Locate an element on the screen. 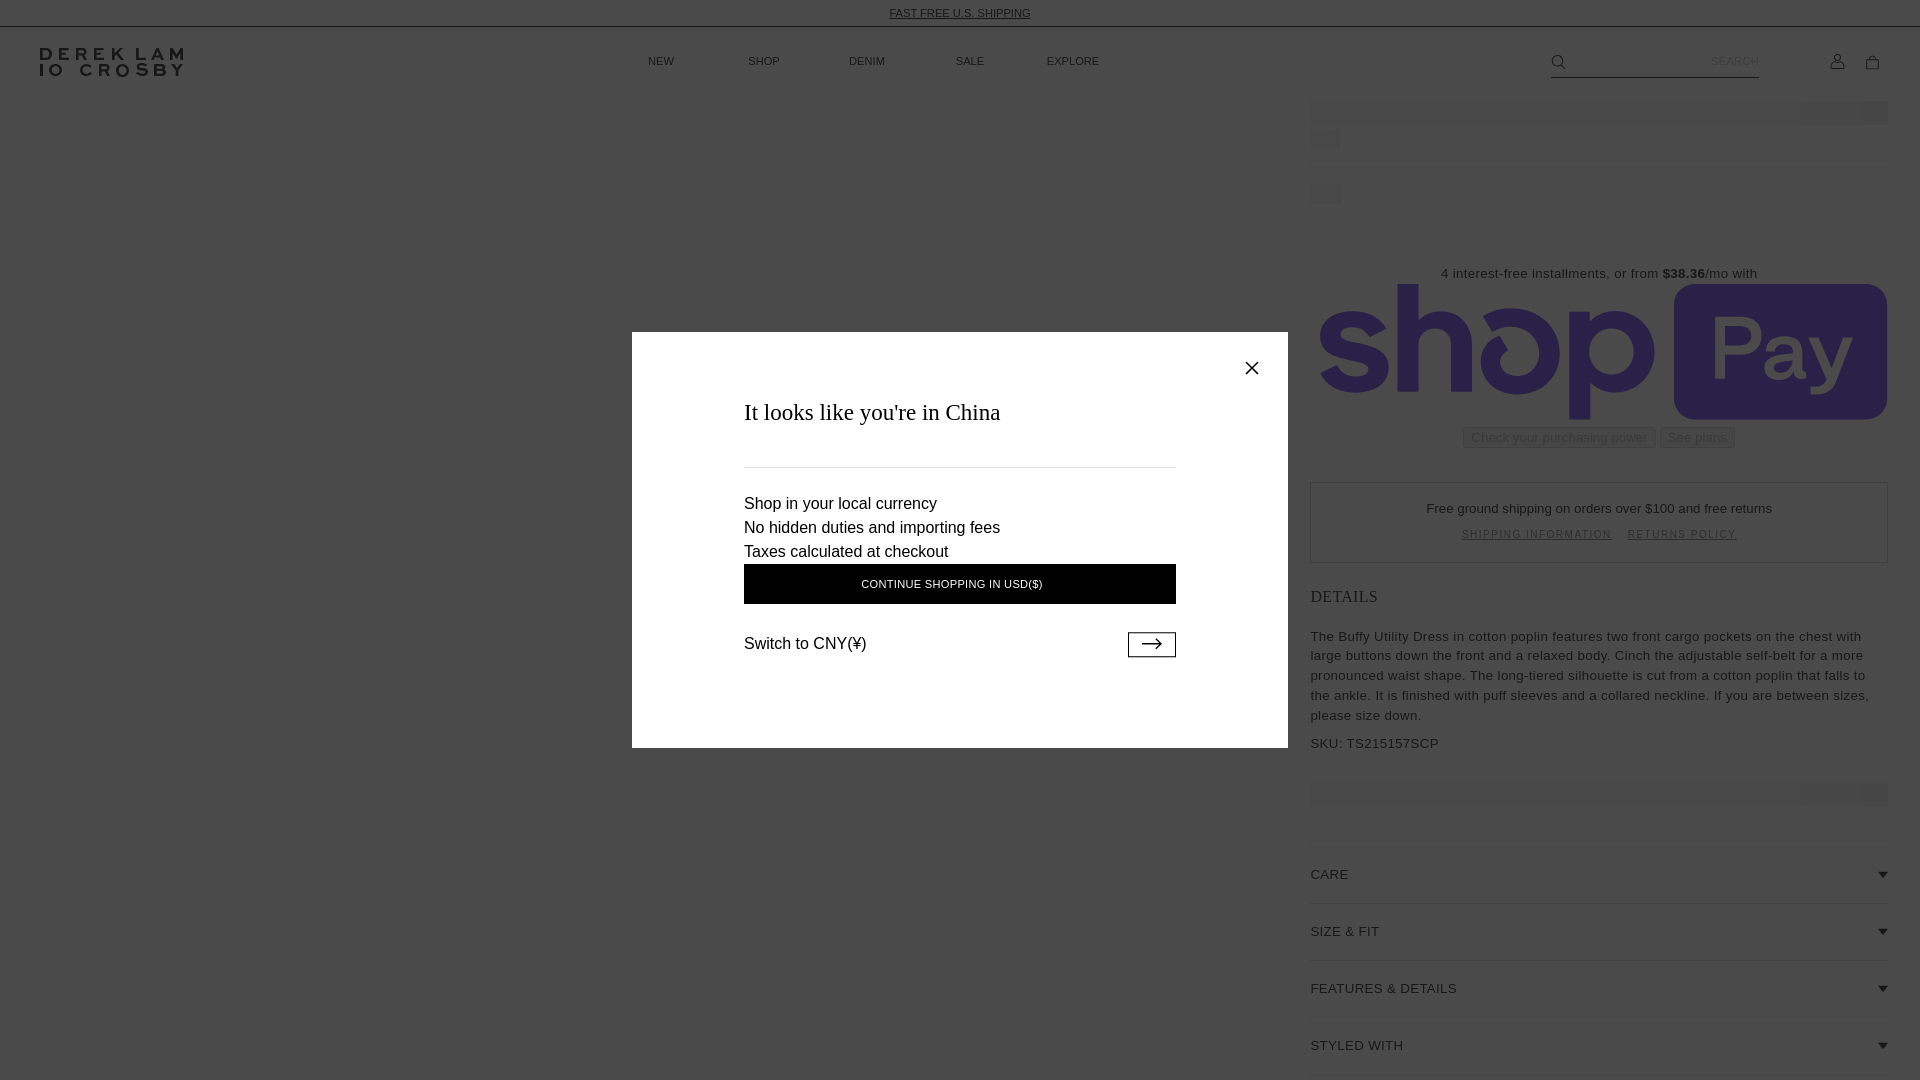 This screenshot has width=1920, height=1080. Shop All is located at coordinates (958, 12).